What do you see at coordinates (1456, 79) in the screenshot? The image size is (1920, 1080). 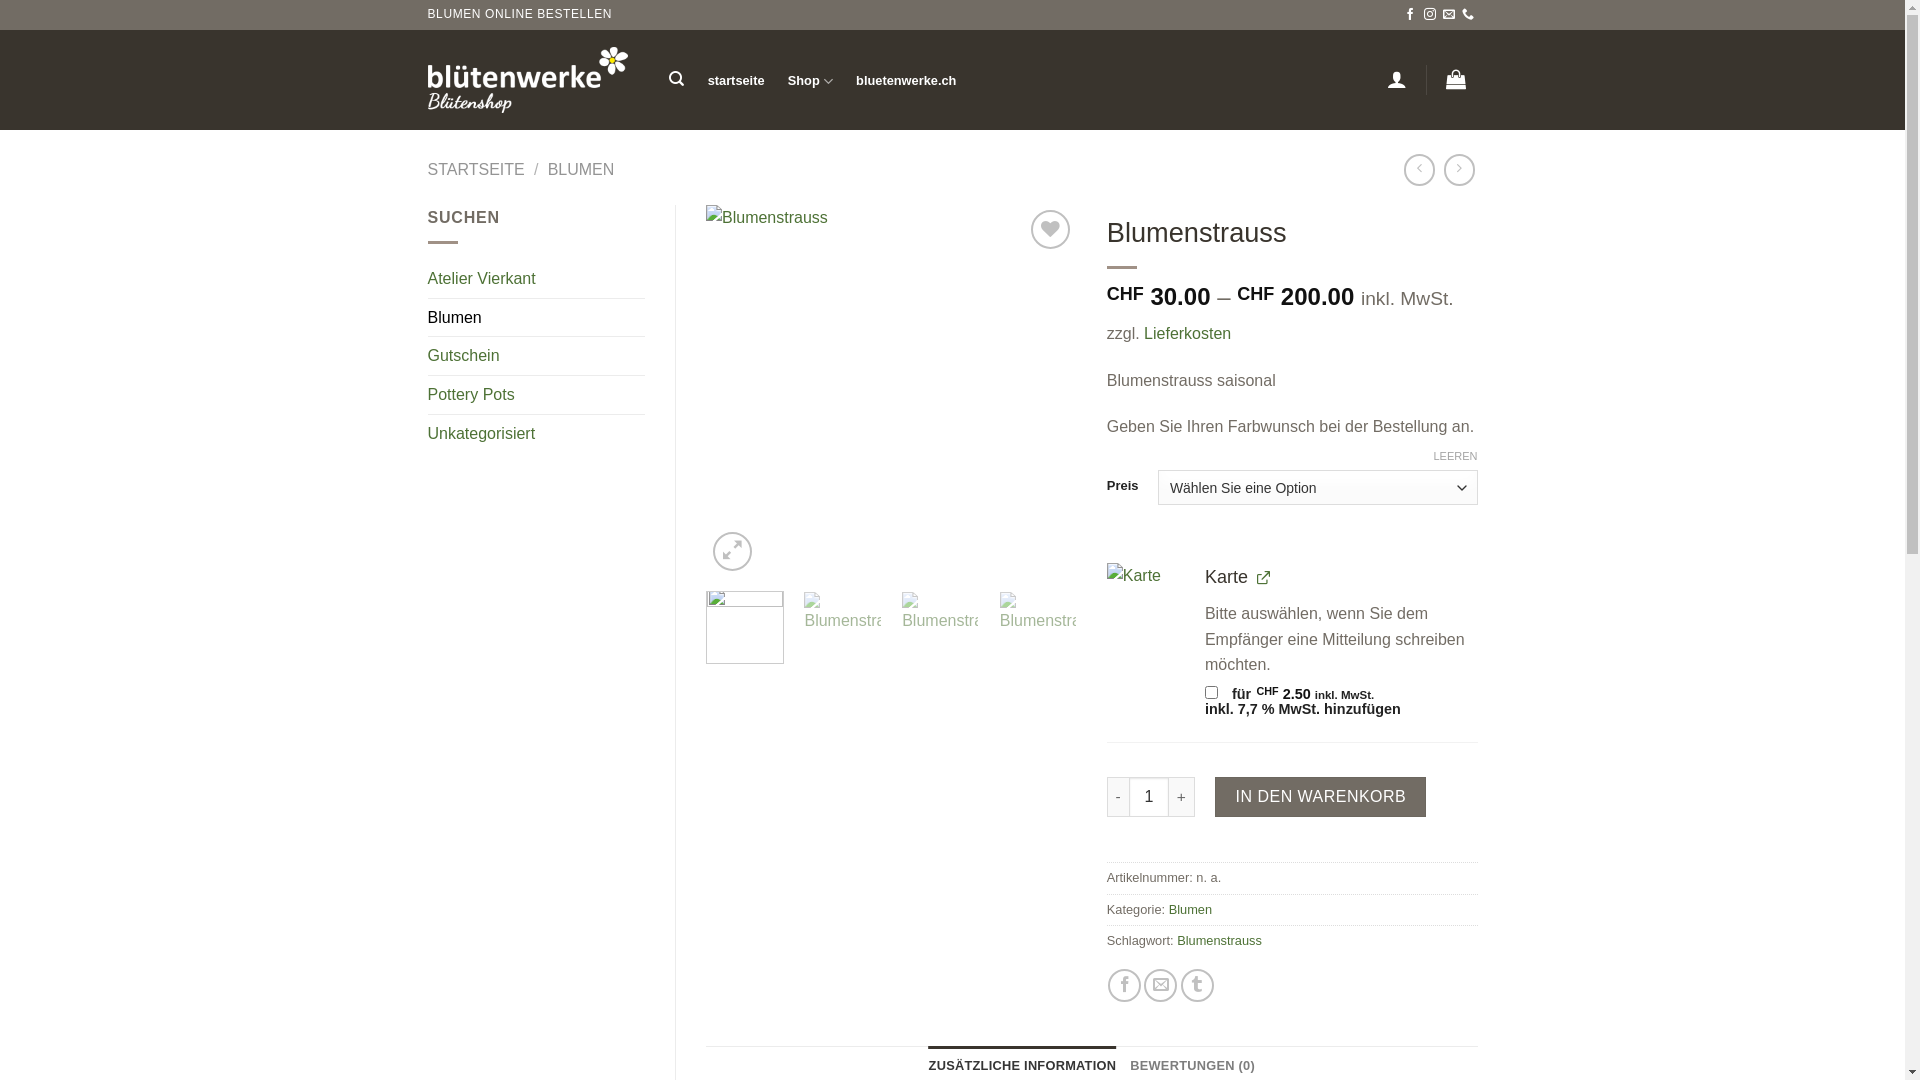 I see `Warenkorb` at bounding box center [1456, 79].